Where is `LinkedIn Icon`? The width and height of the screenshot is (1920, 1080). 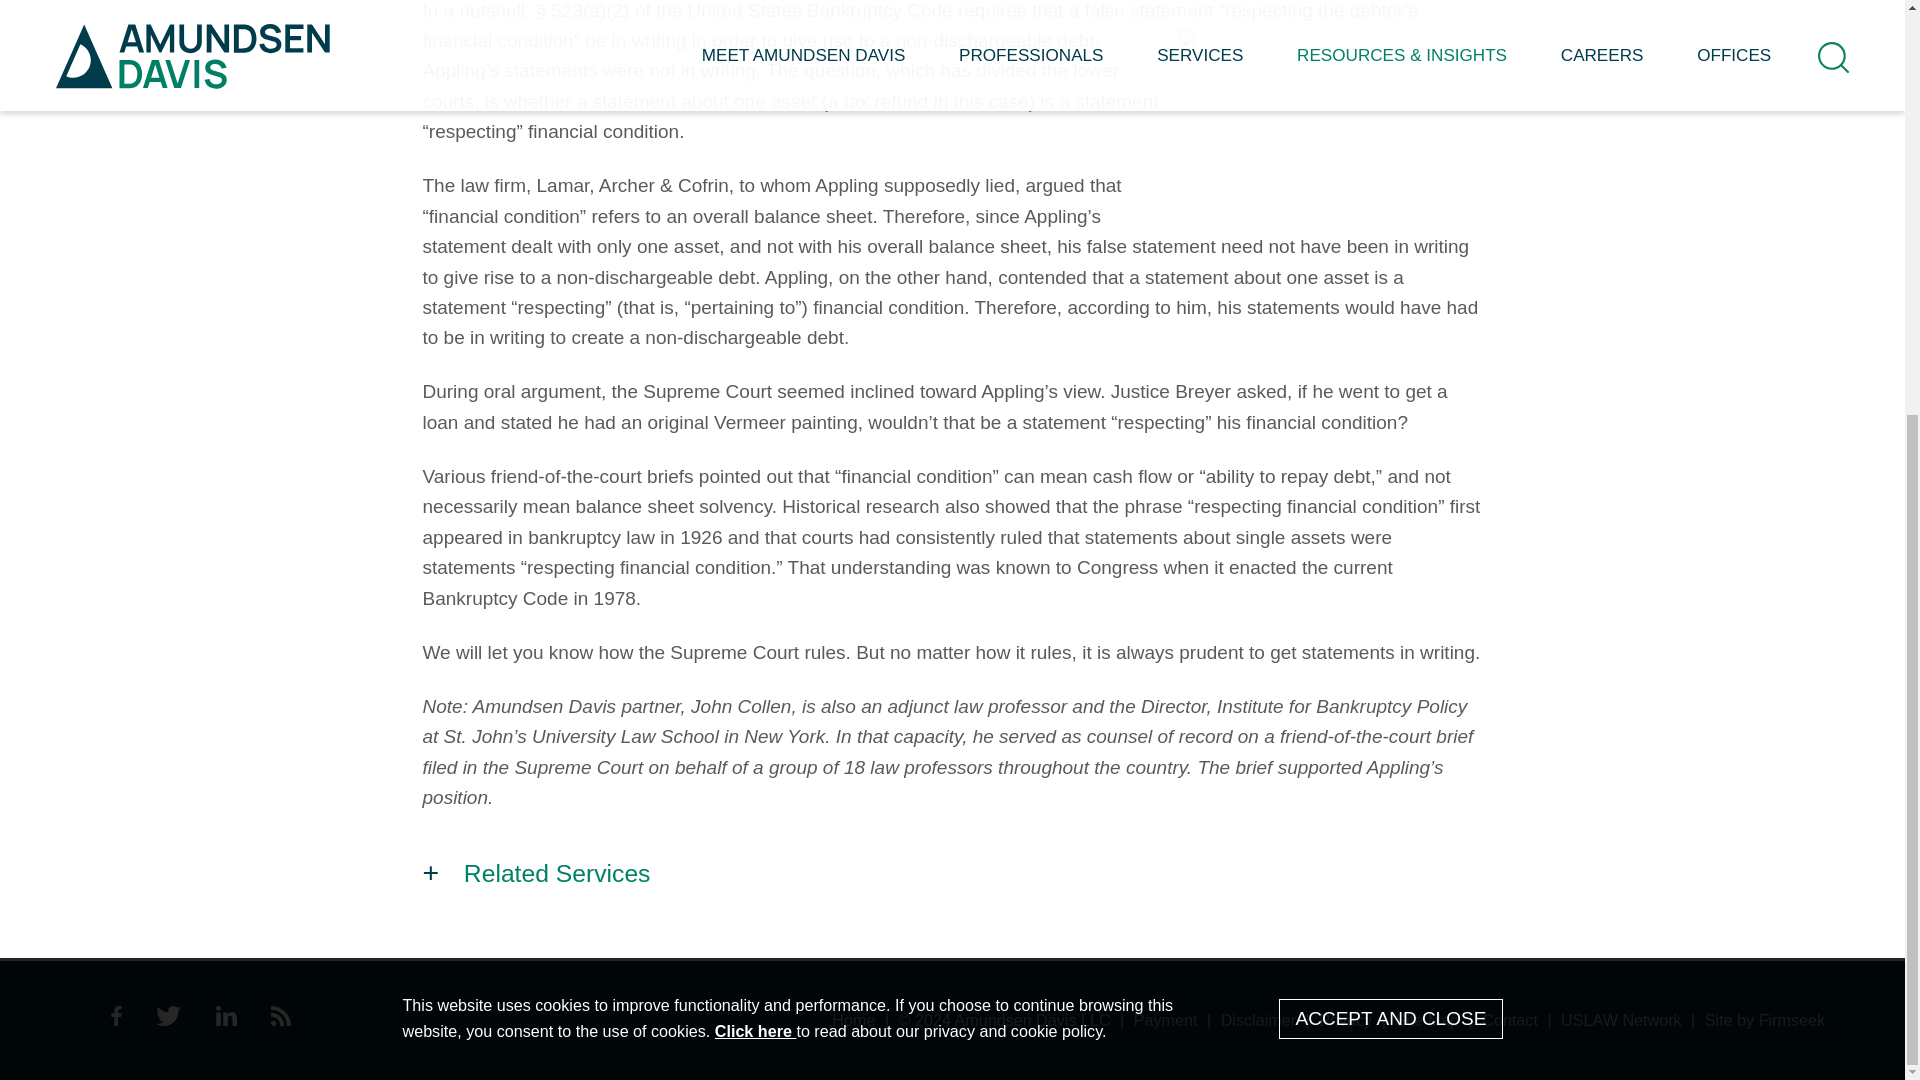 LinkedIn Icon is located at coordinates (226, 1016).